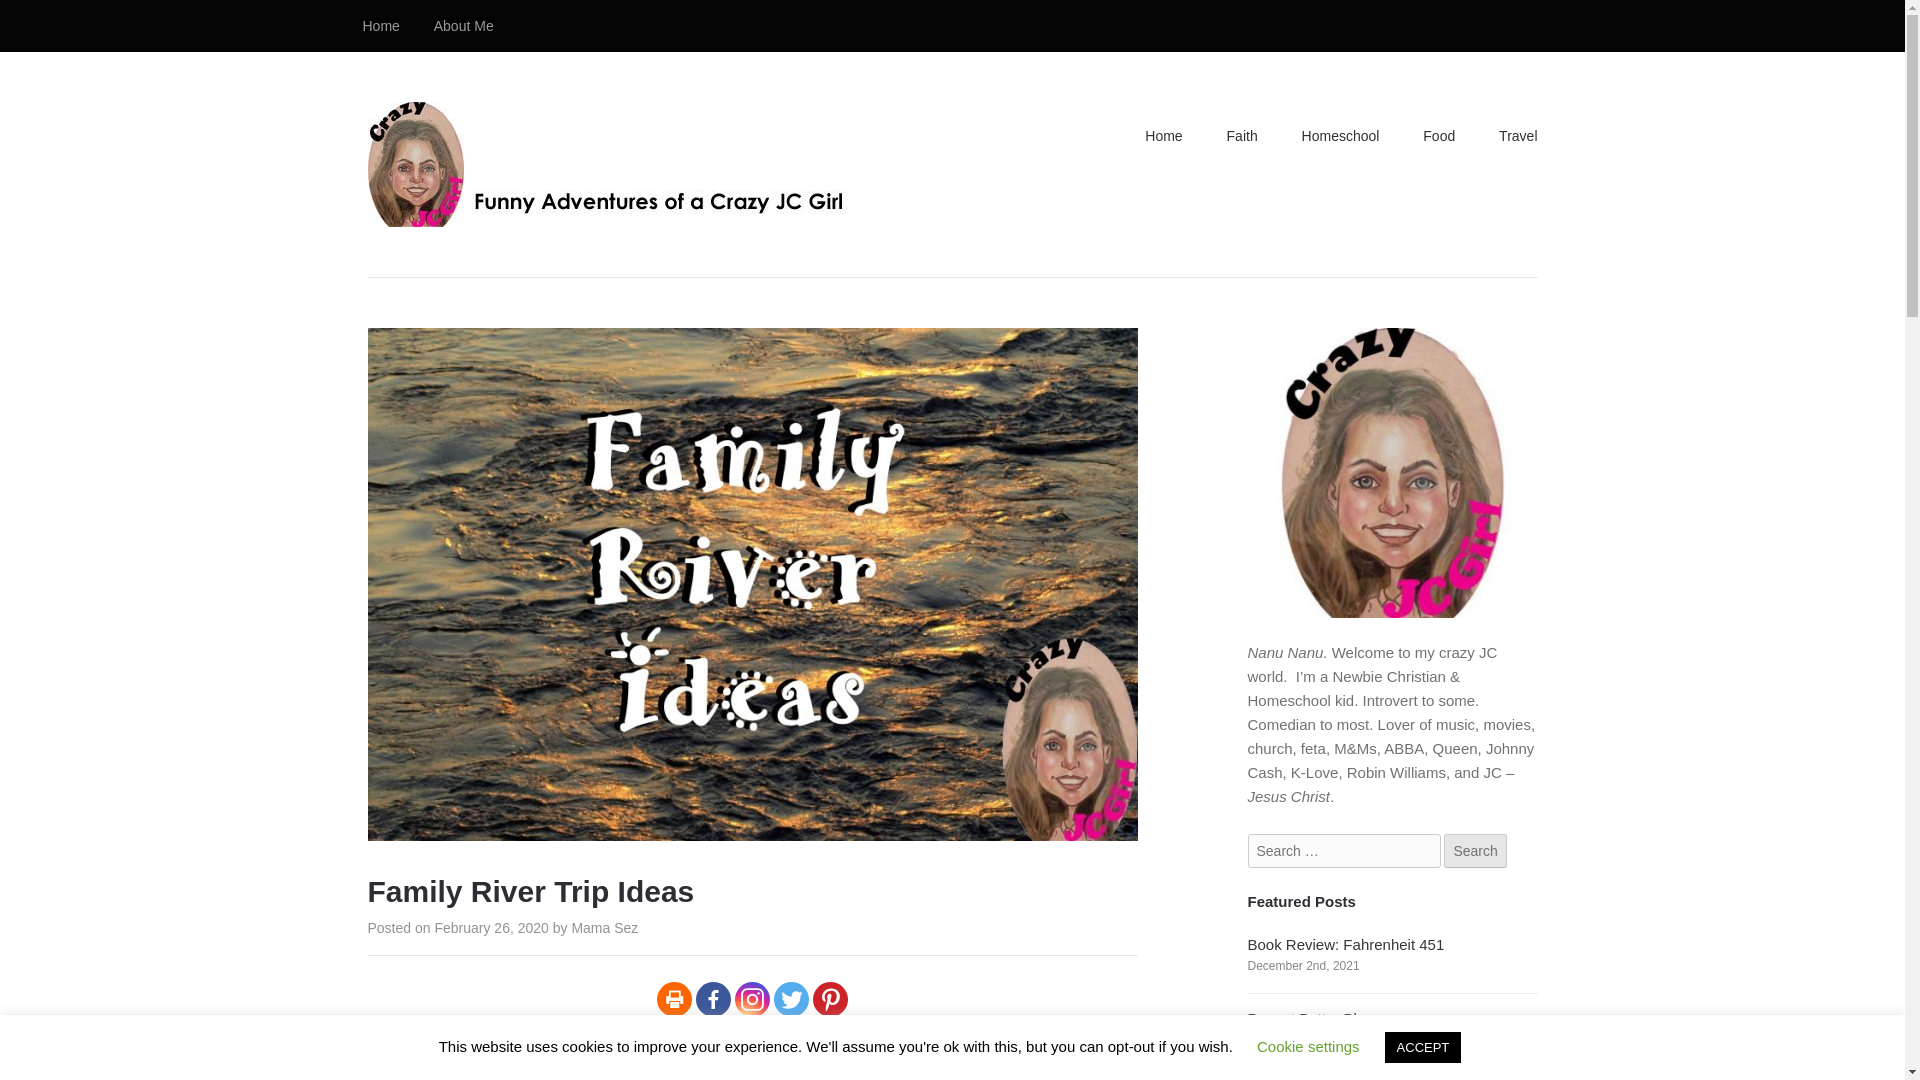 This screenshot has height=1080, width=1920. What do you see at coordinates (380, 26) in the screenshot?
I see `Home` at bounding box center [380, 26].